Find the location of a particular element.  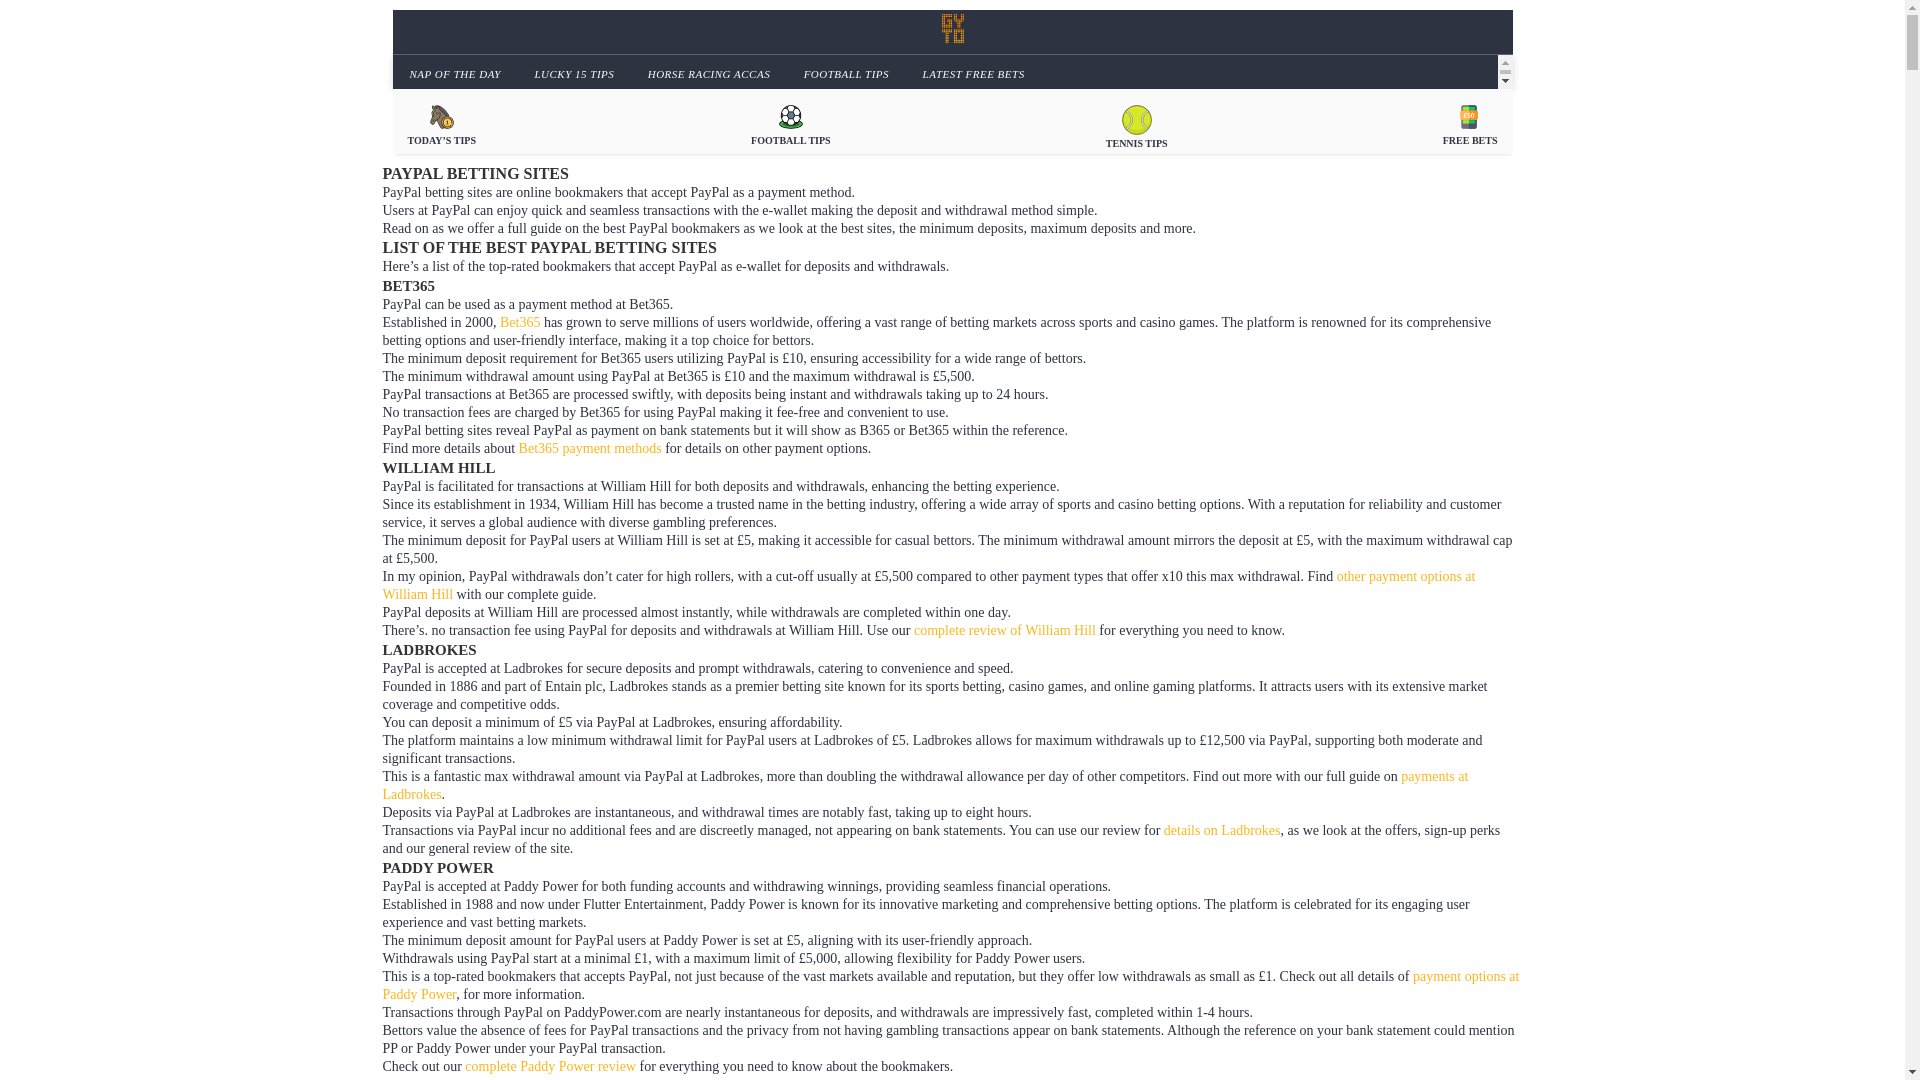

complete review of William Hill is located at coordinates (1004, 630).